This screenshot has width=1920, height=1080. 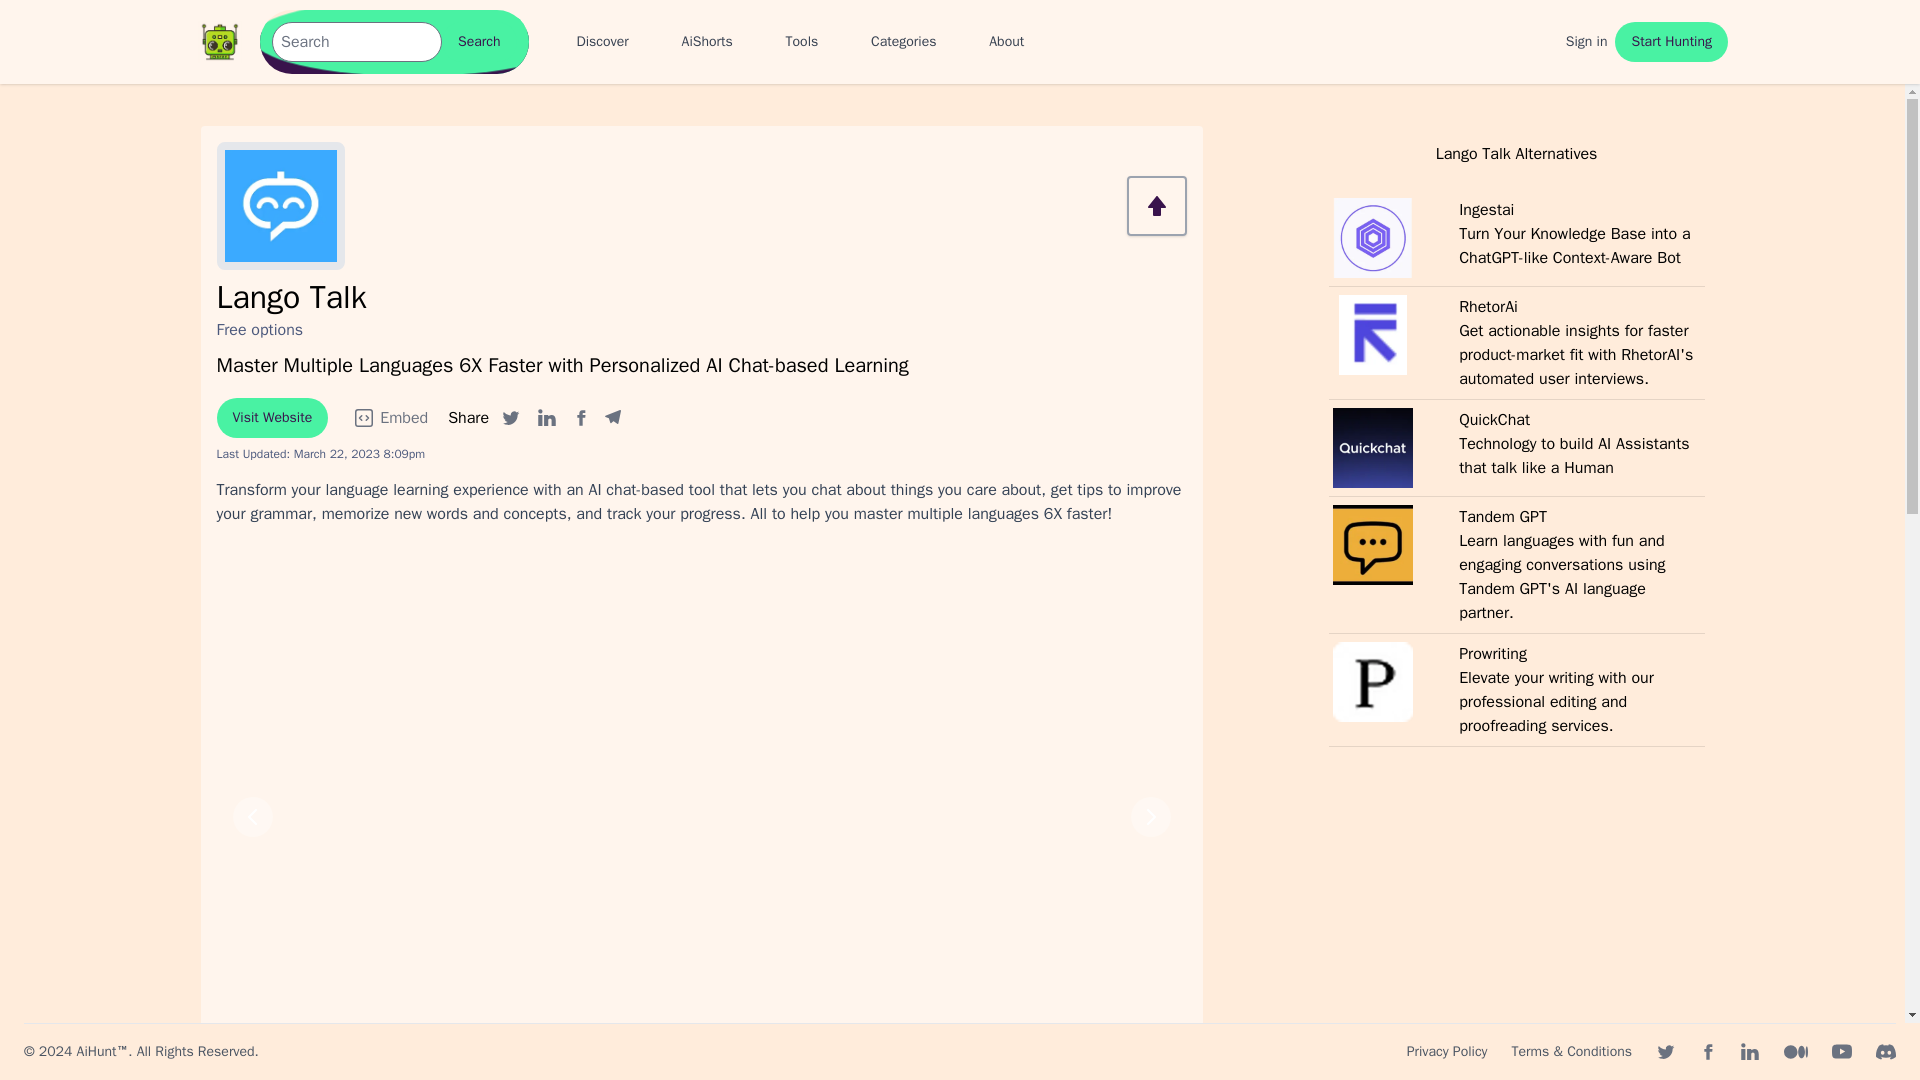 What do you see at coordinates (546, 418) in the screenshot?
I see `Linkedin share` at bounding box center [546, 418].